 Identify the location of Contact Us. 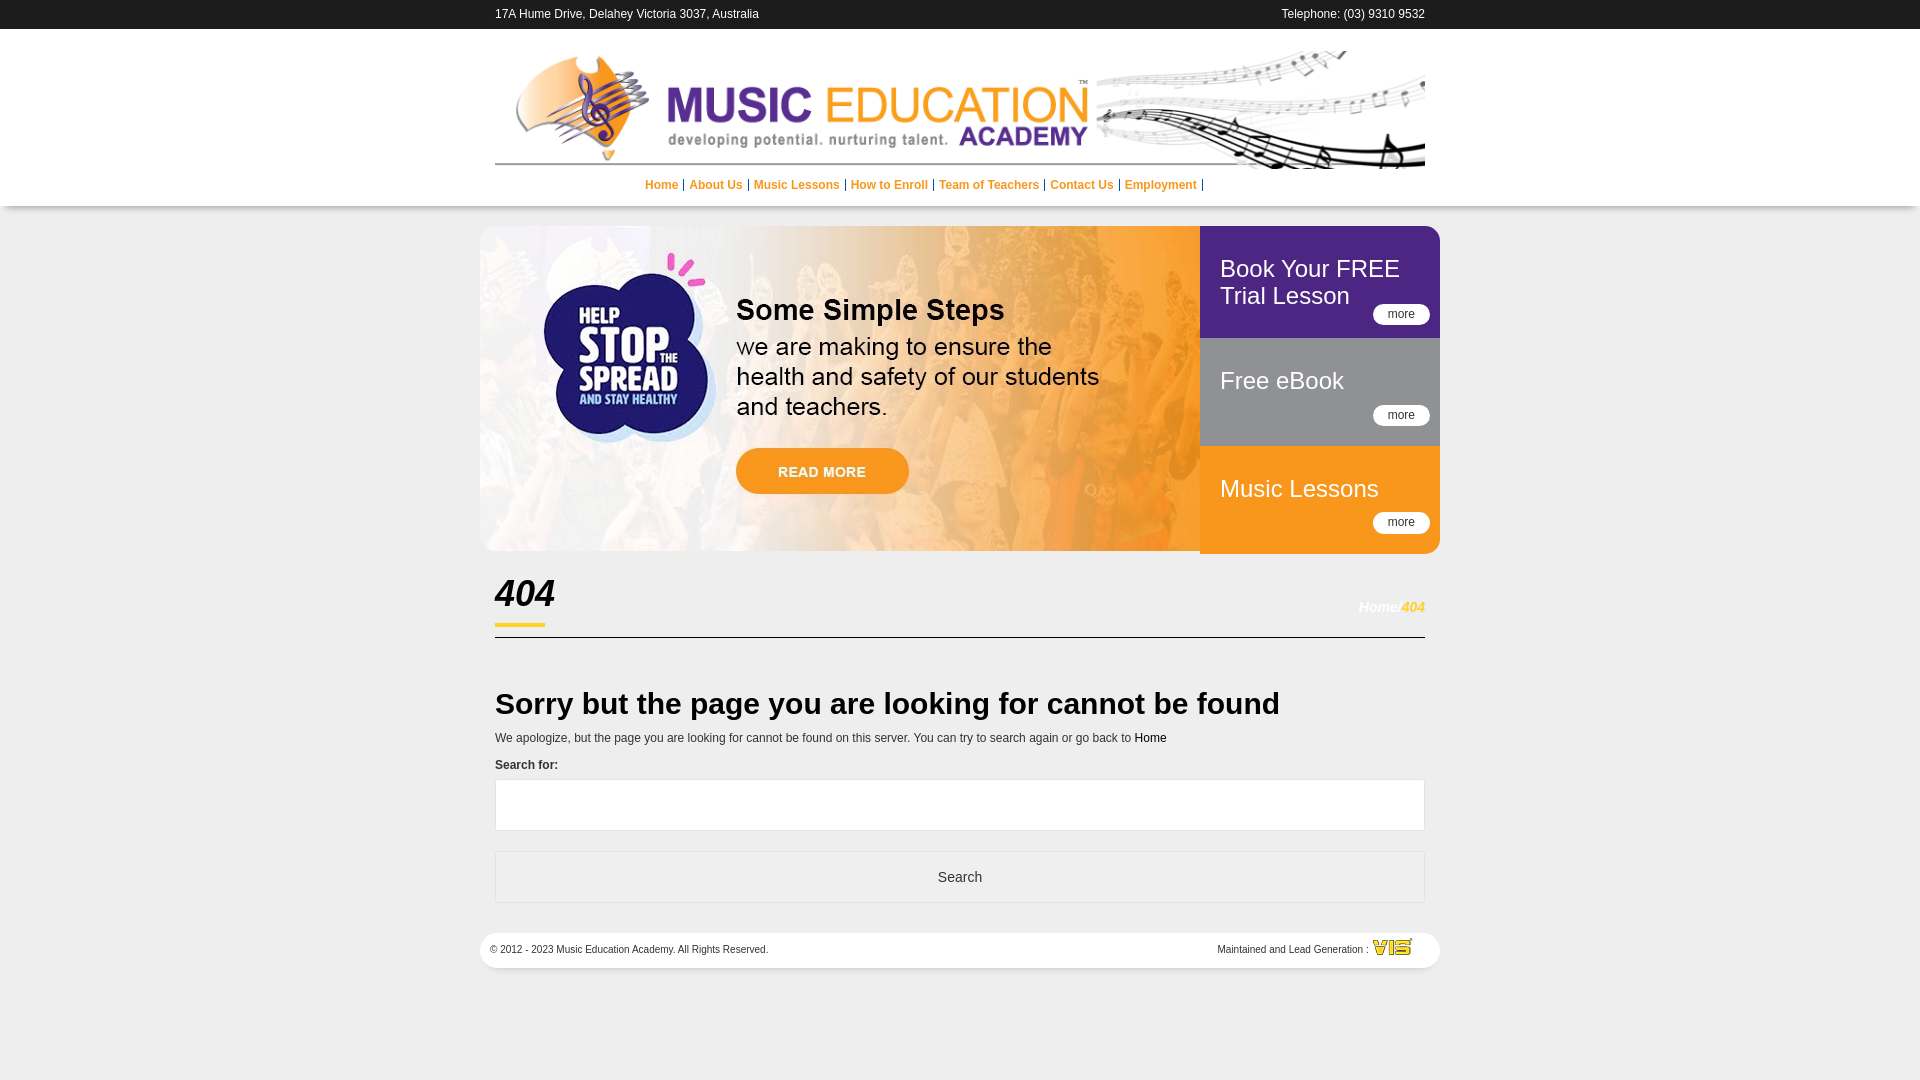
(1082, 185).